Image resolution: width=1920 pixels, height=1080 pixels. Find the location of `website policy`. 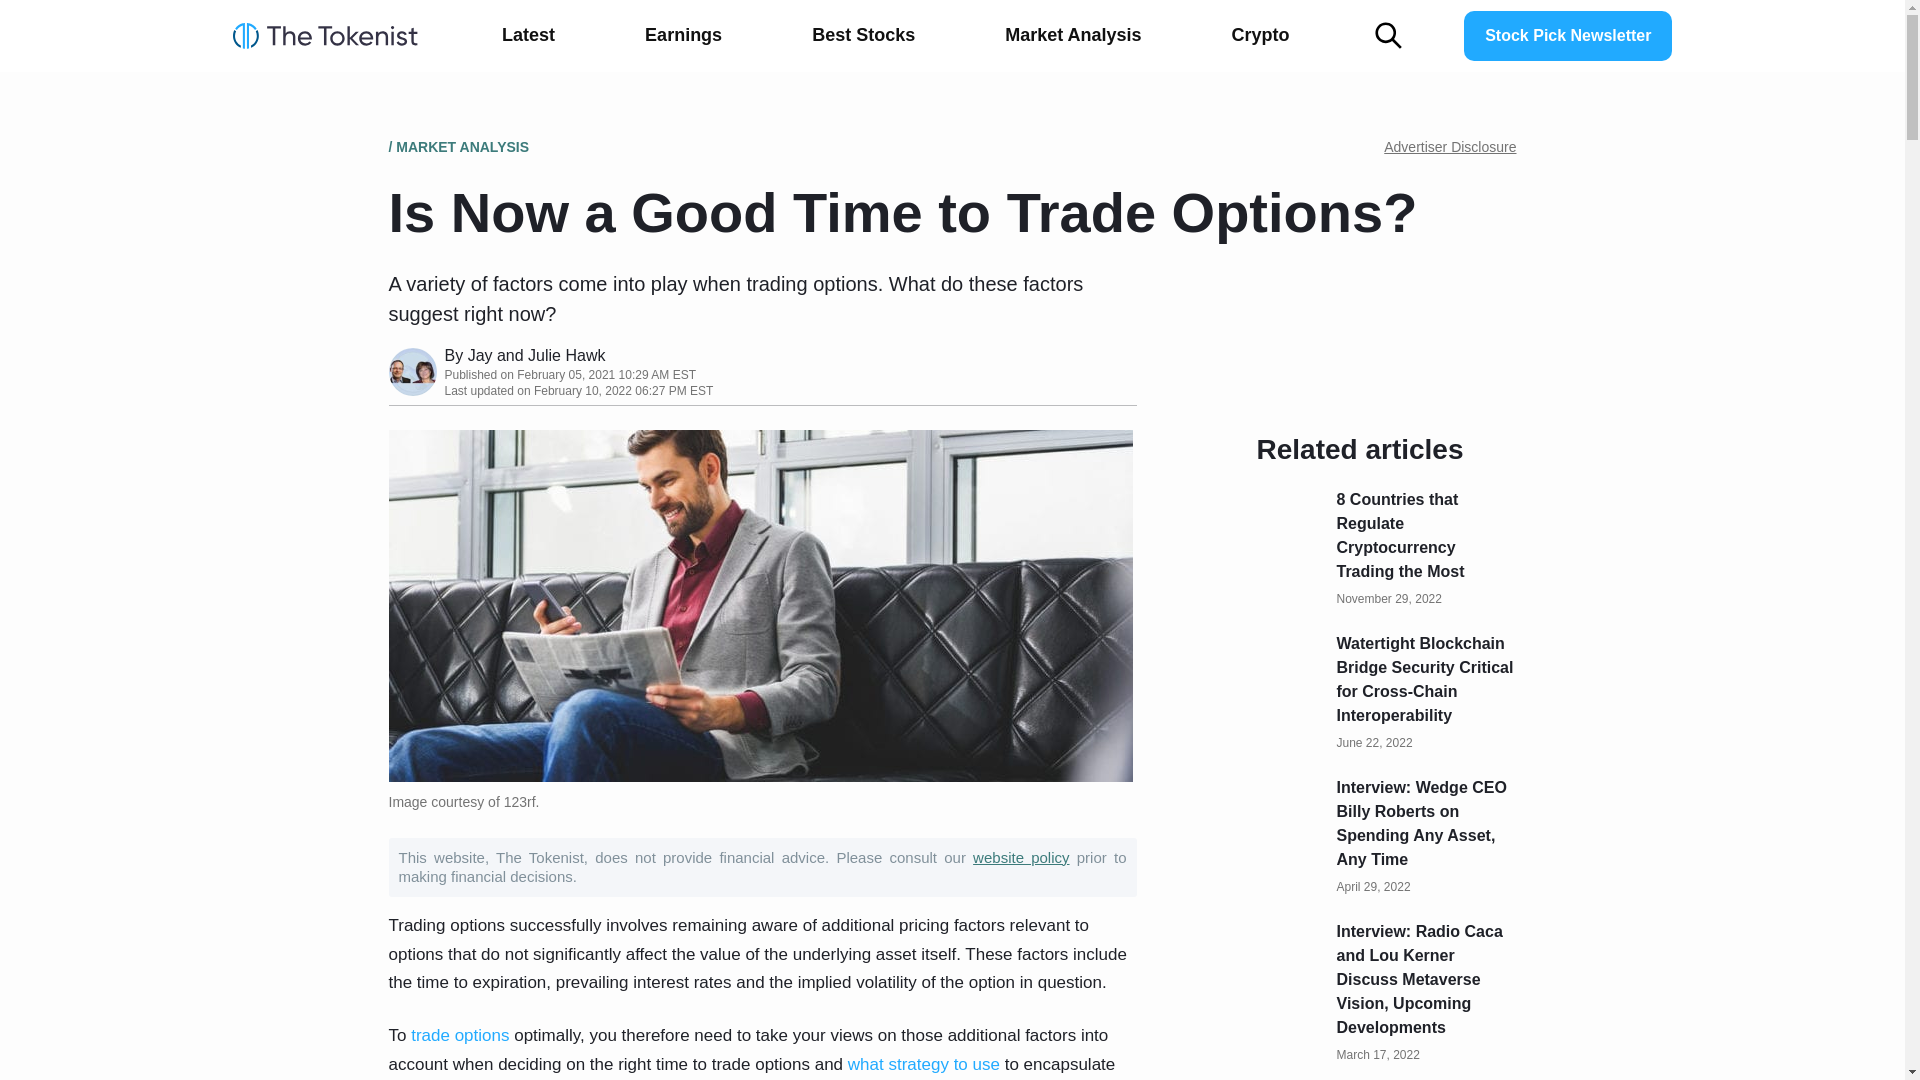

website policy is located at coordinates (1021, 857).